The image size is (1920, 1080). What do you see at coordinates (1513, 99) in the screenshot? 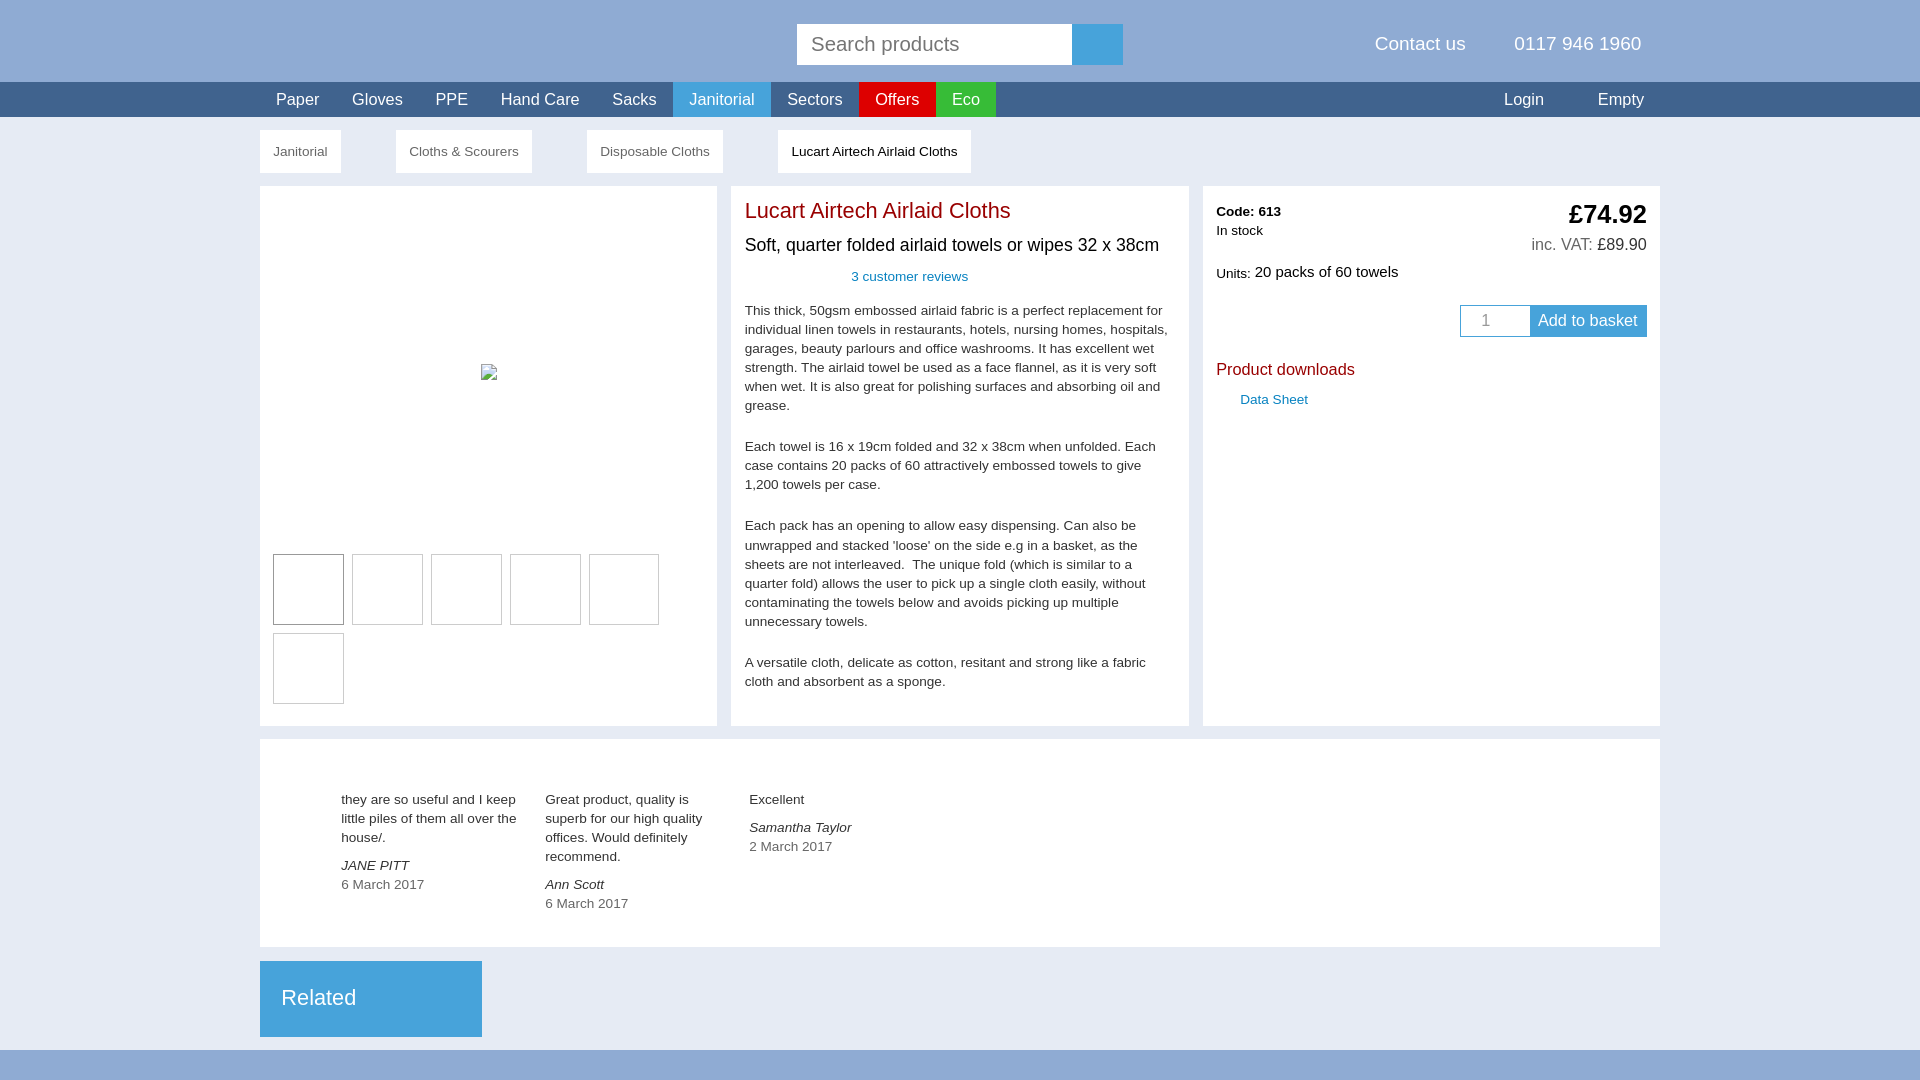
I see `Login` at bounding box center [1513, 99].